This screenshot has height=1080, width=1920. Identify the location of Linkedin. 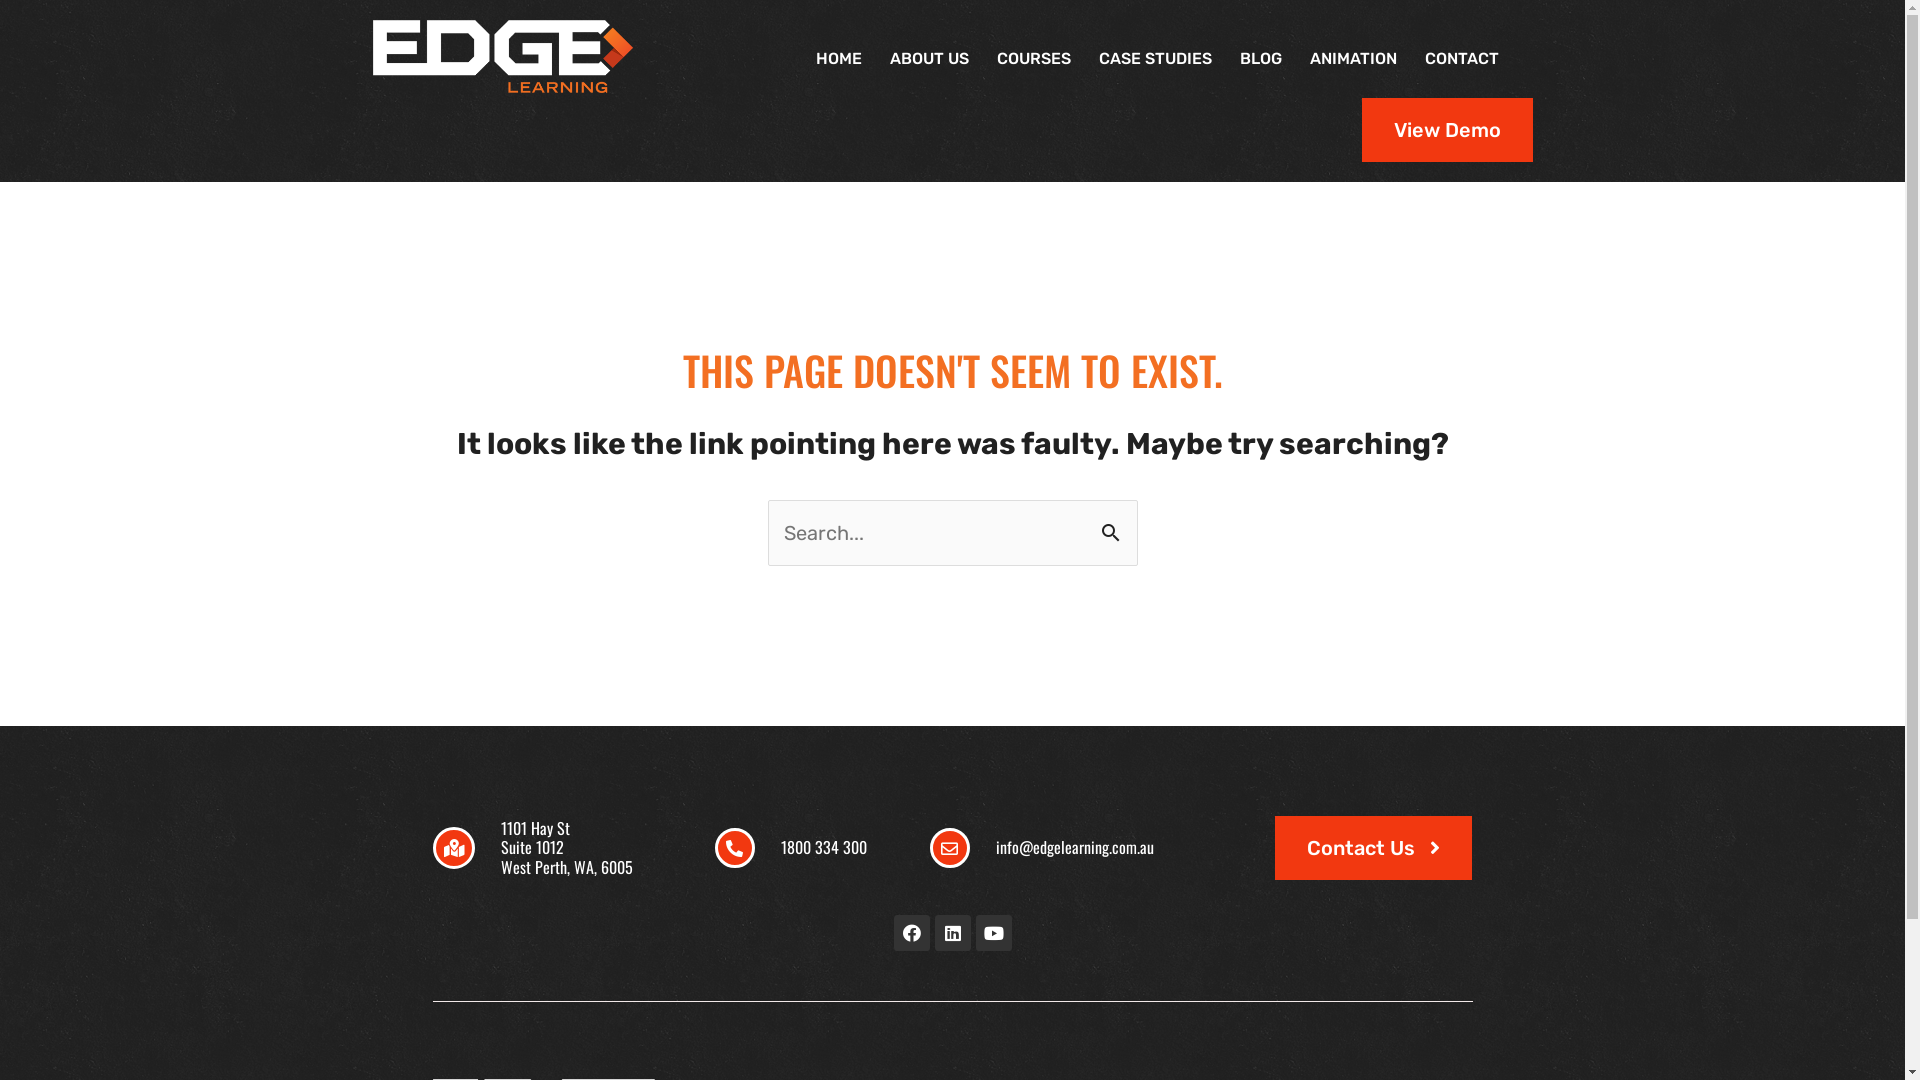
(952, 933).